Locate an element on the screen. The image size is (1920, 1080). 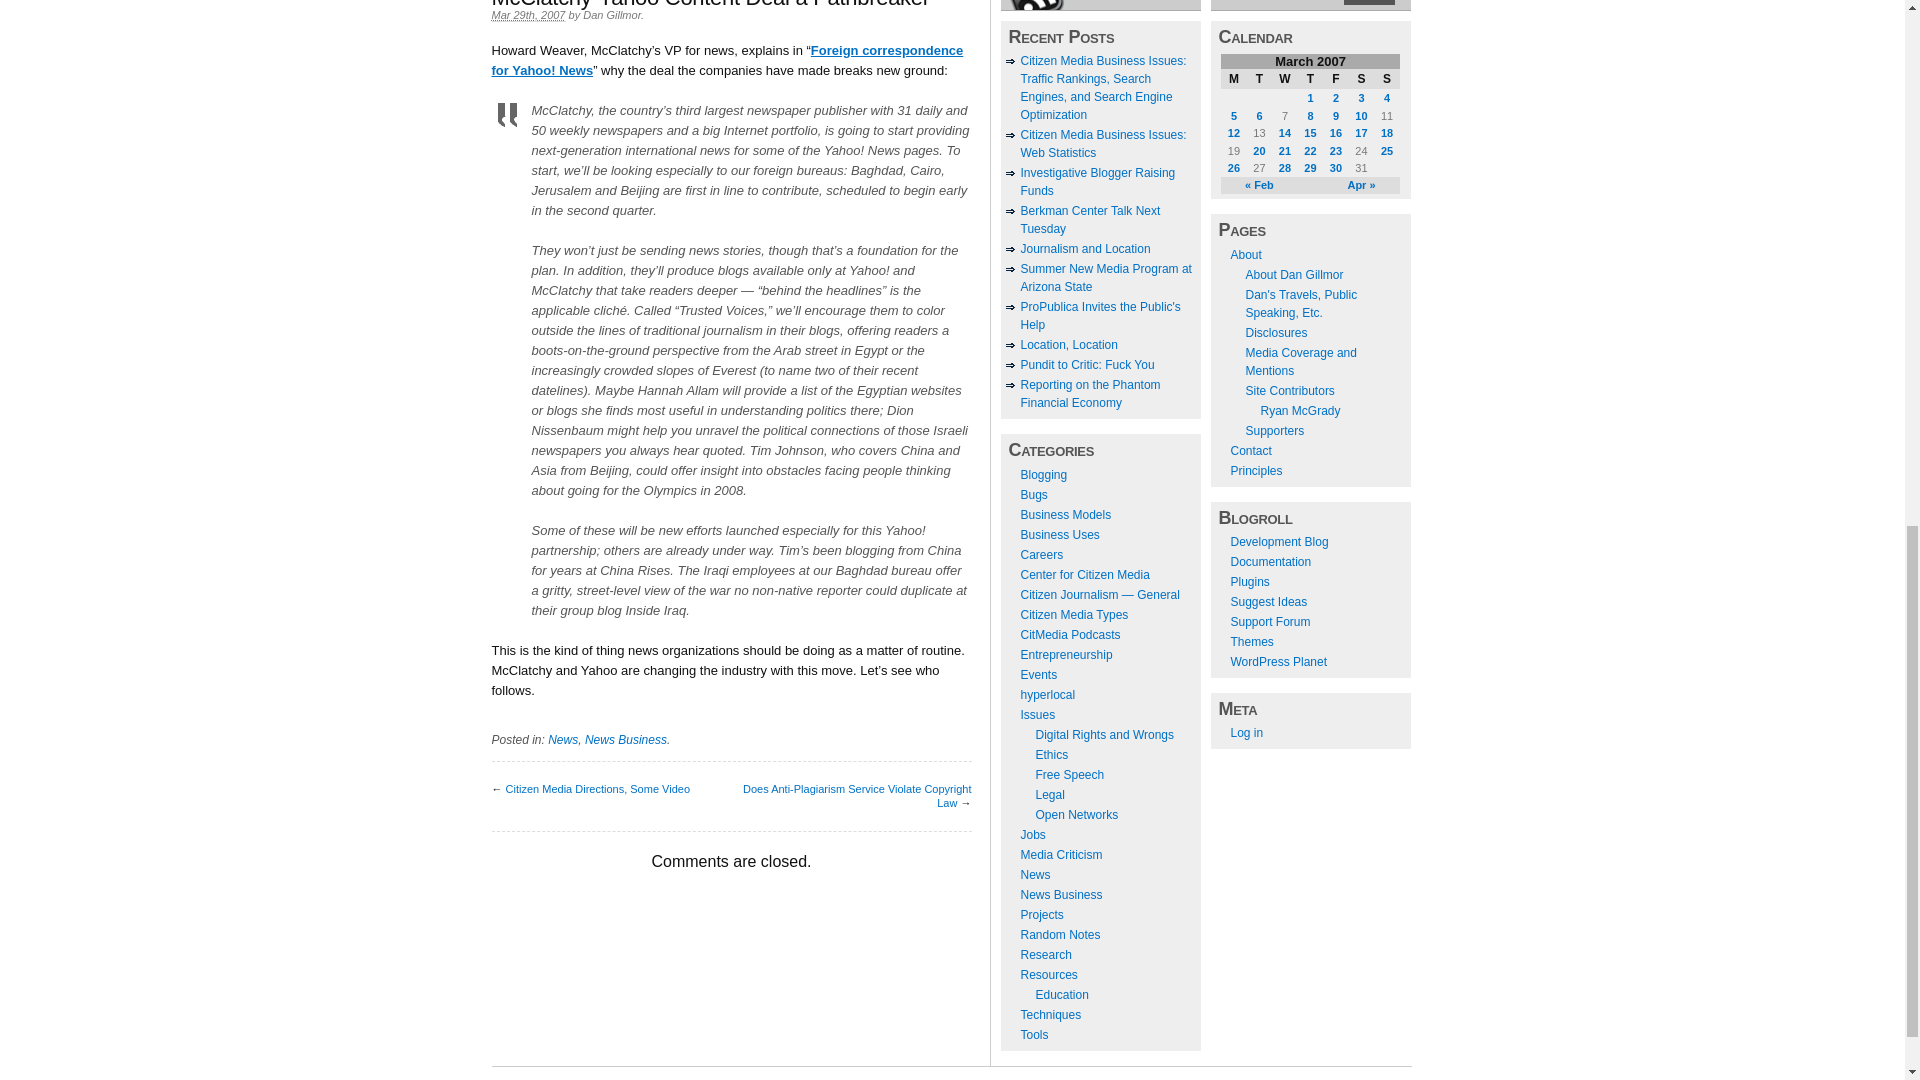
Investigative Blogger Raising Funds is located at coordinates (1097, 182).